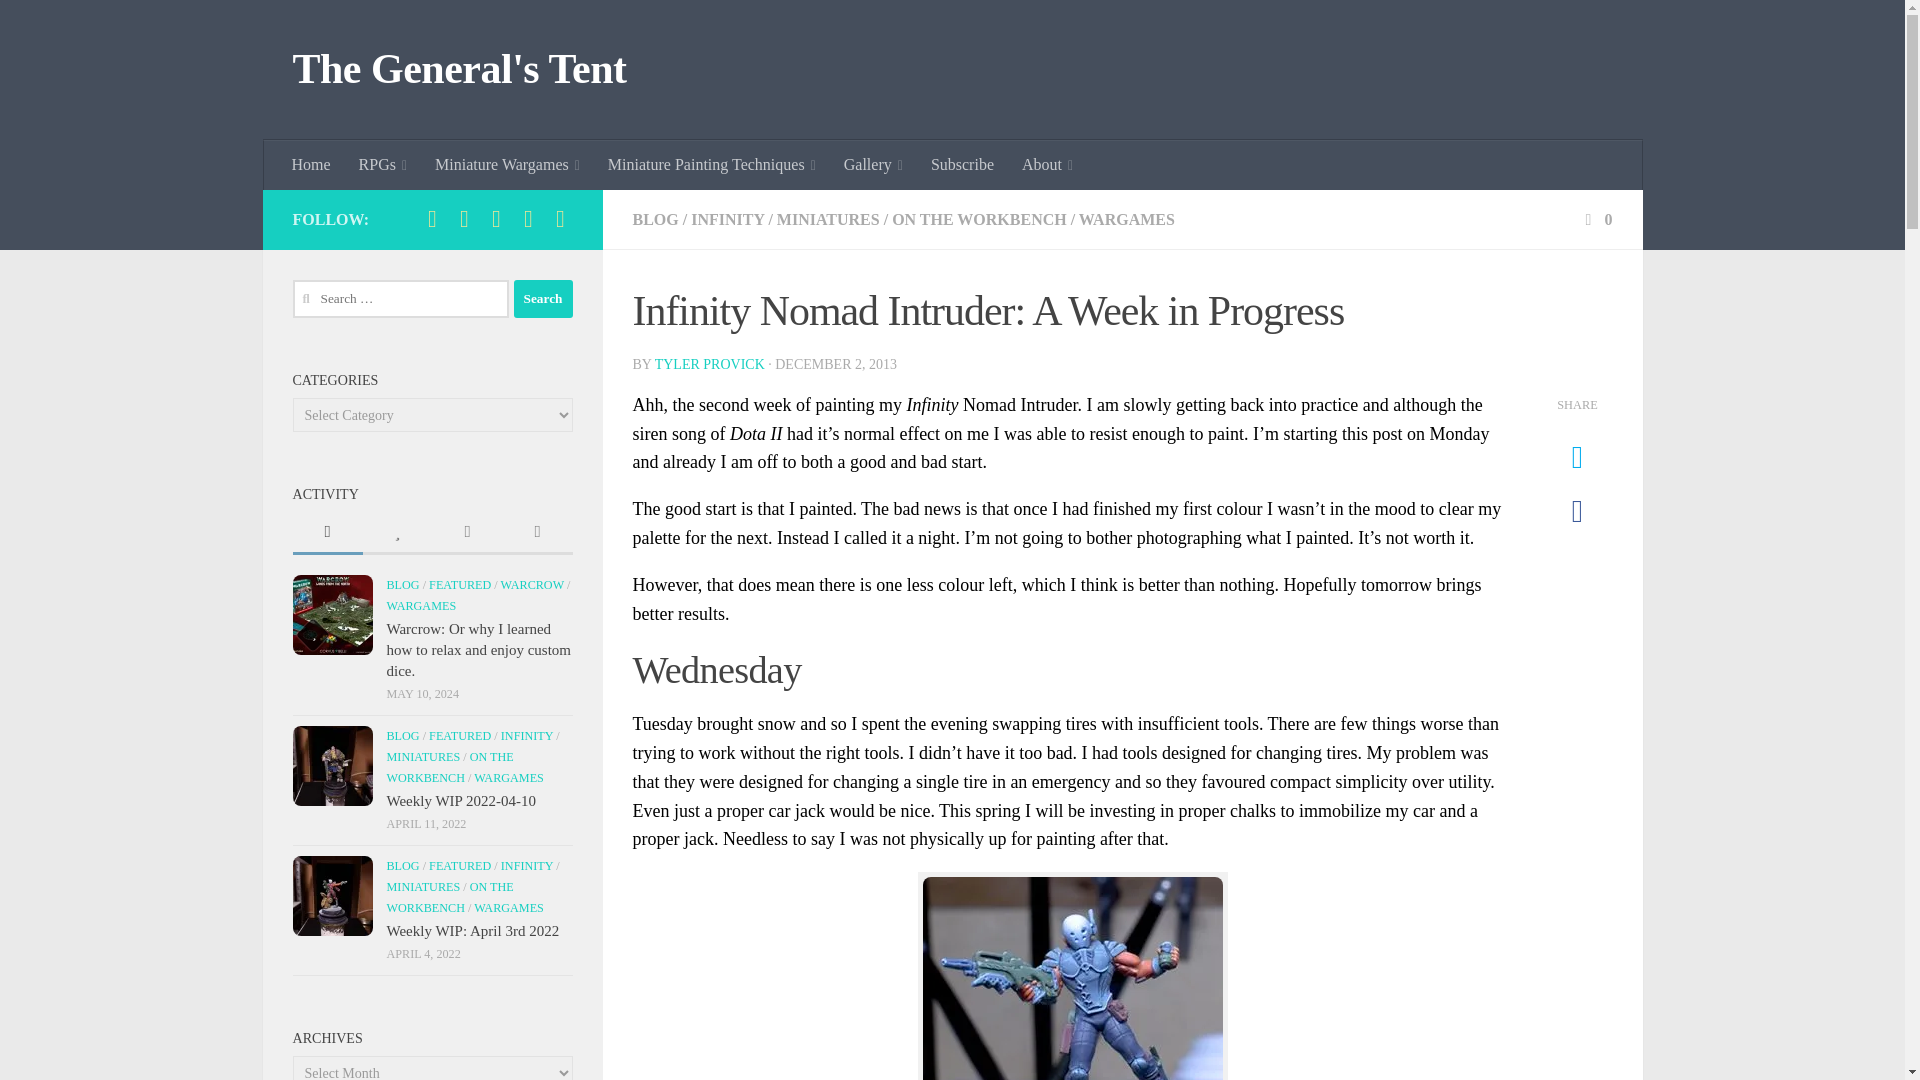  I want to click on Subscribe, so click(560, 219).